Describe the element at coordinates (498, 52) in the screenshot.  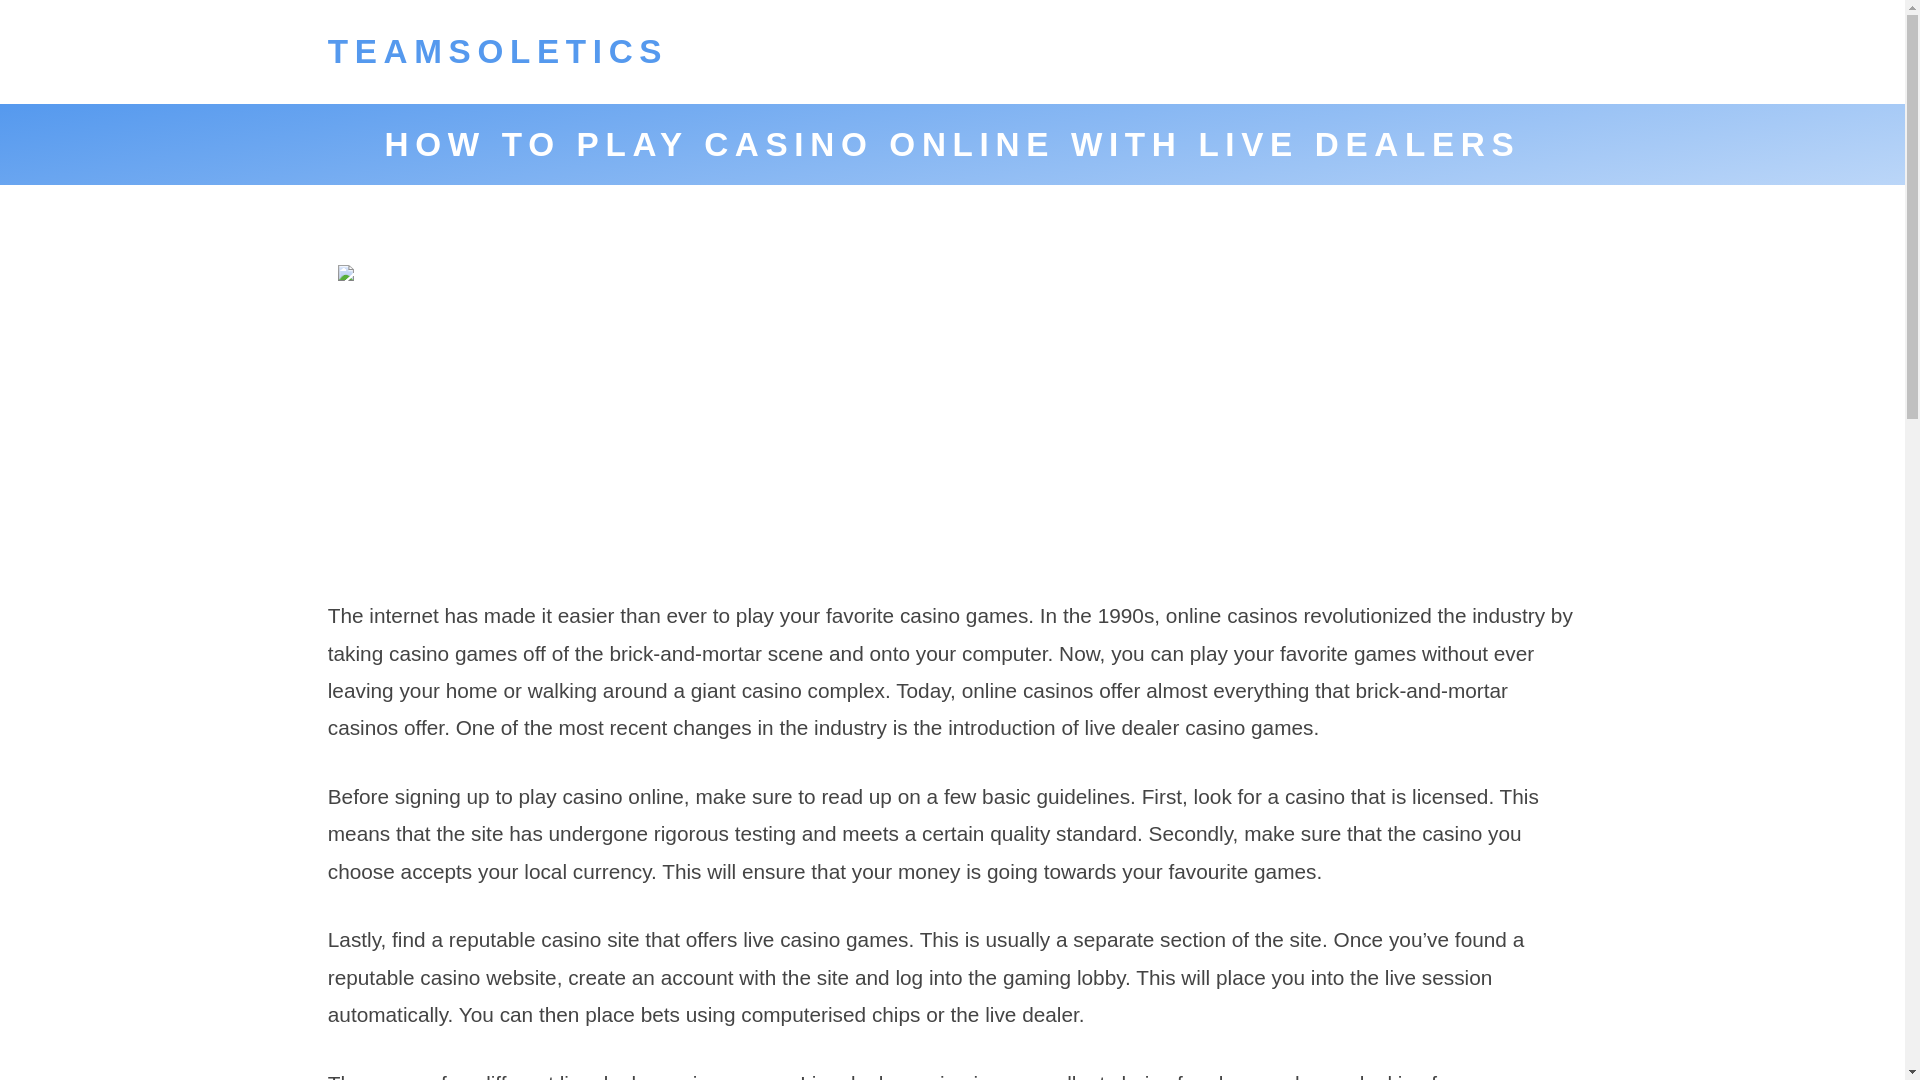
I see `TEAMSOLETICS` at that location.